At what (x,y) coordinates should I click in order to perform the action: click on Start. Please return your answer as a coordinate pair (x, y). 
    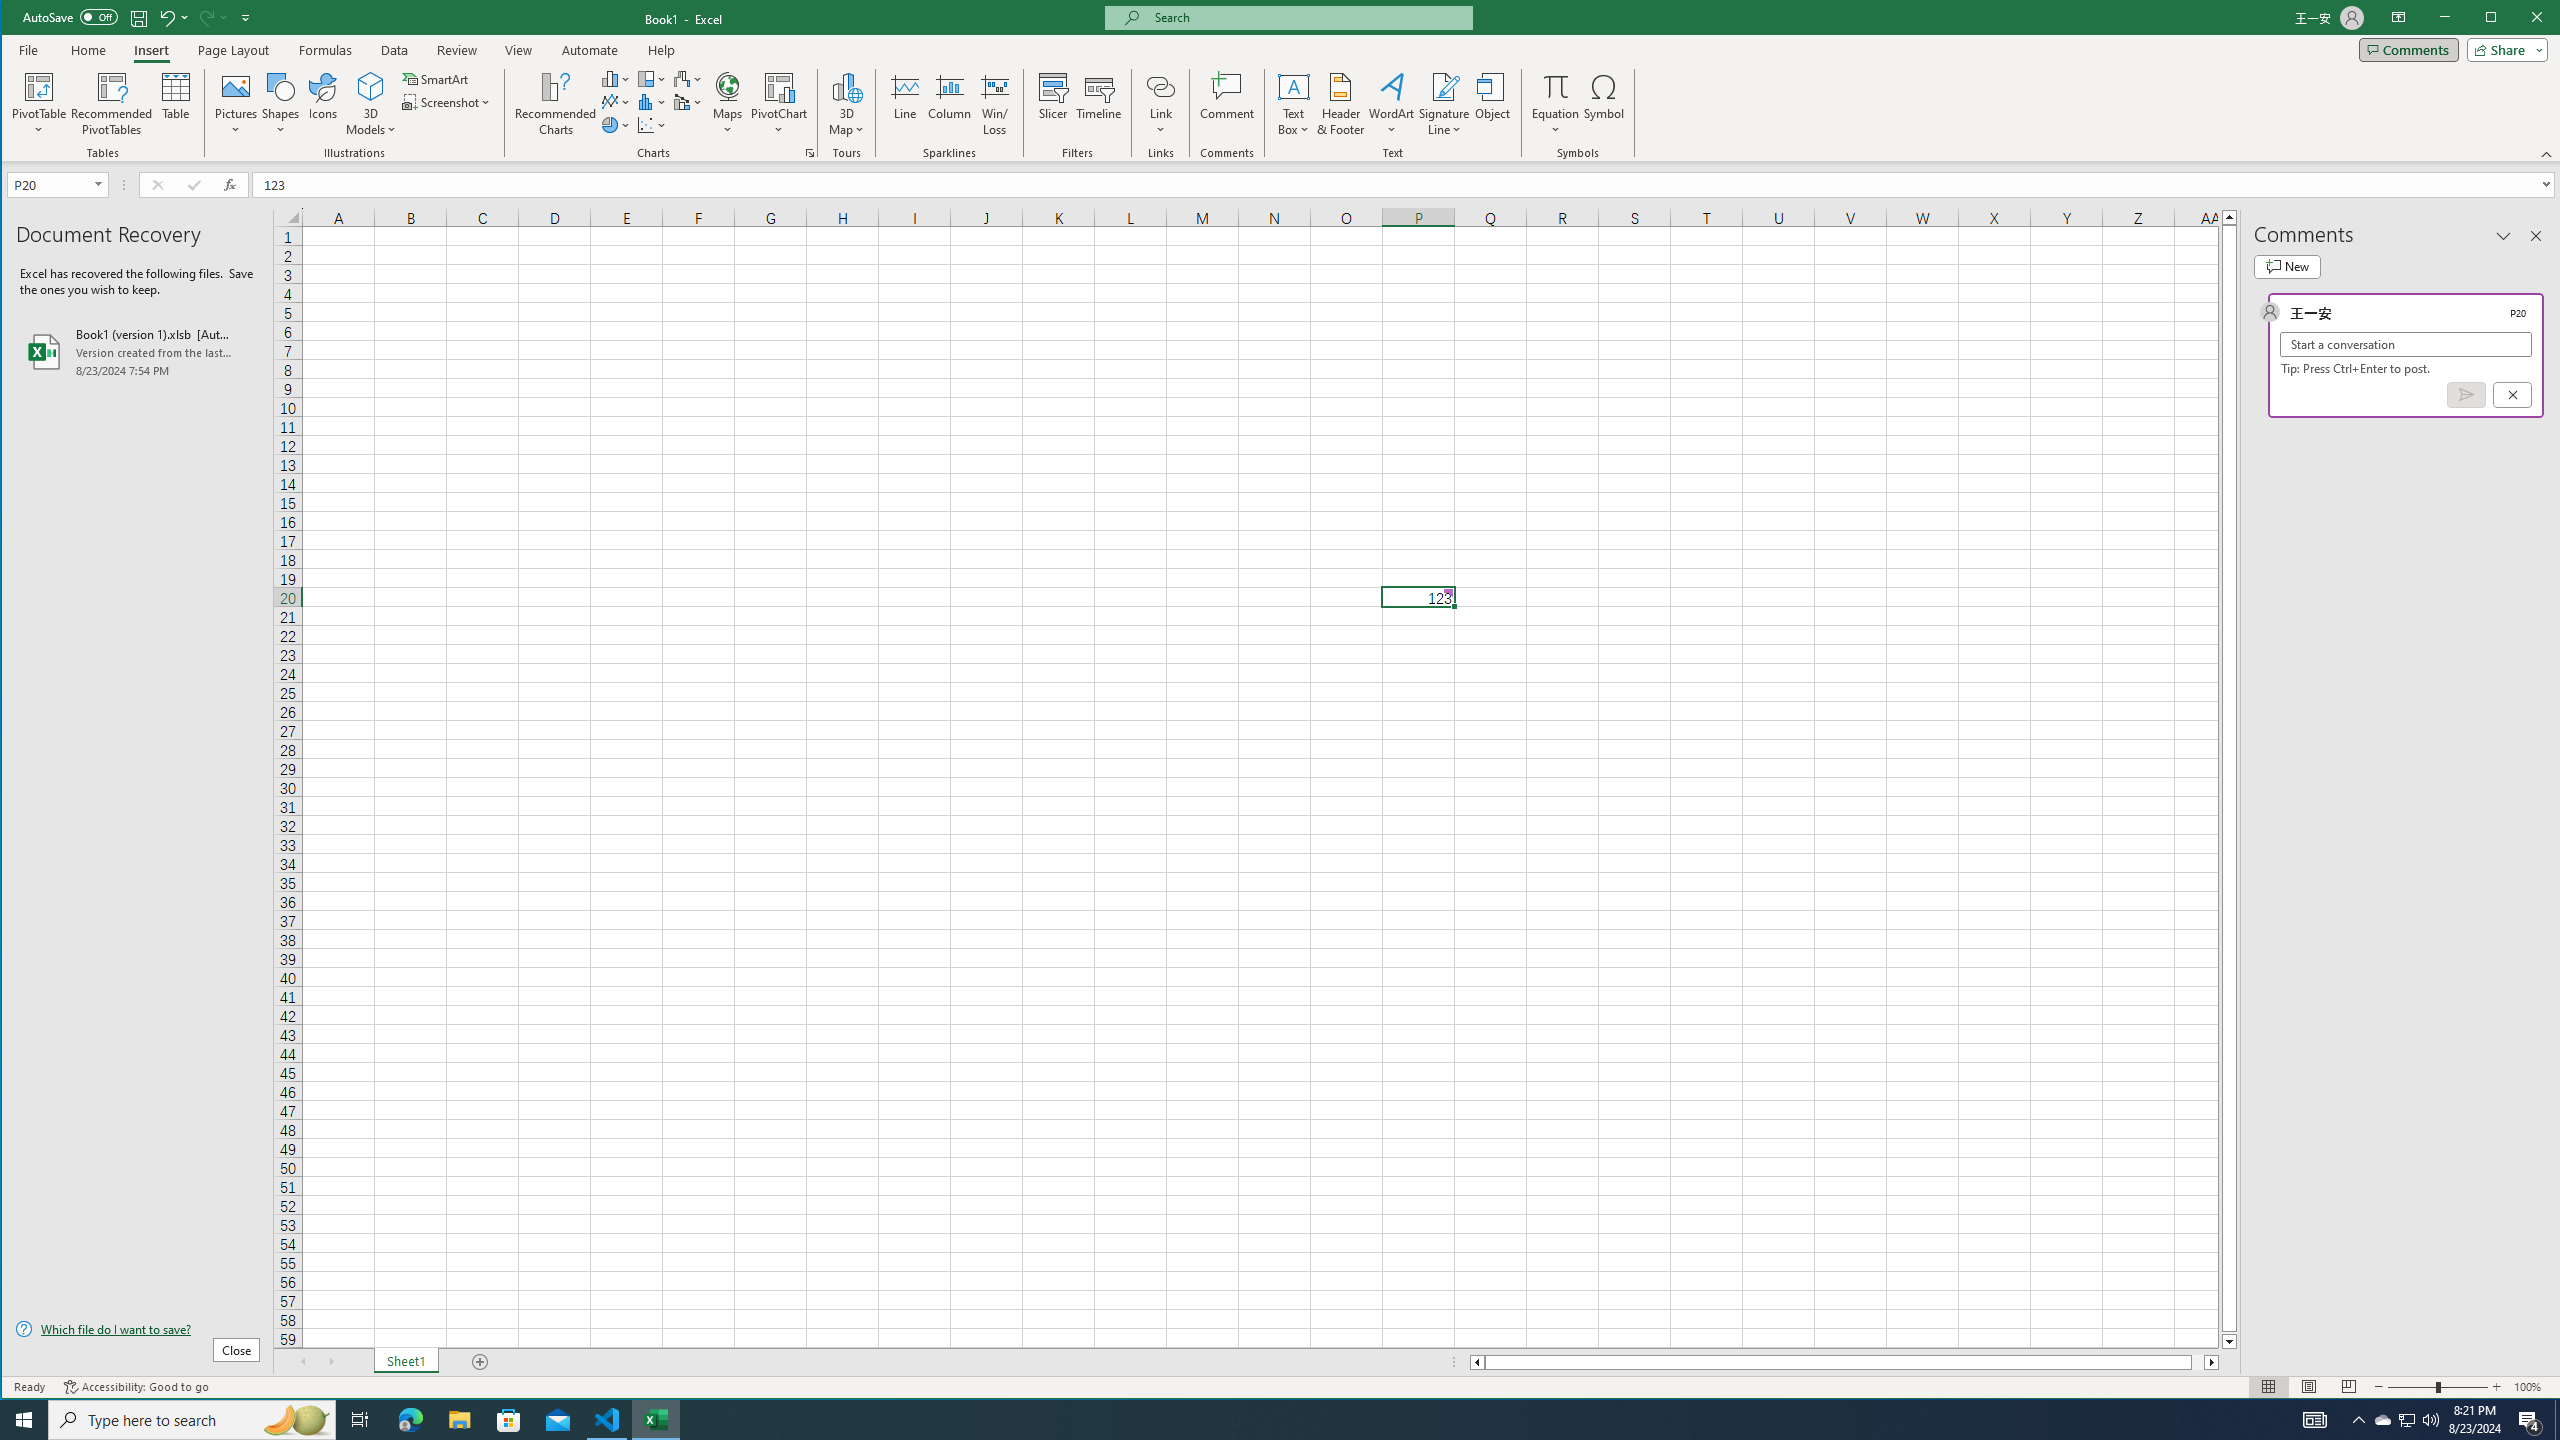
    Looking at the image, I should click on (904, 104).